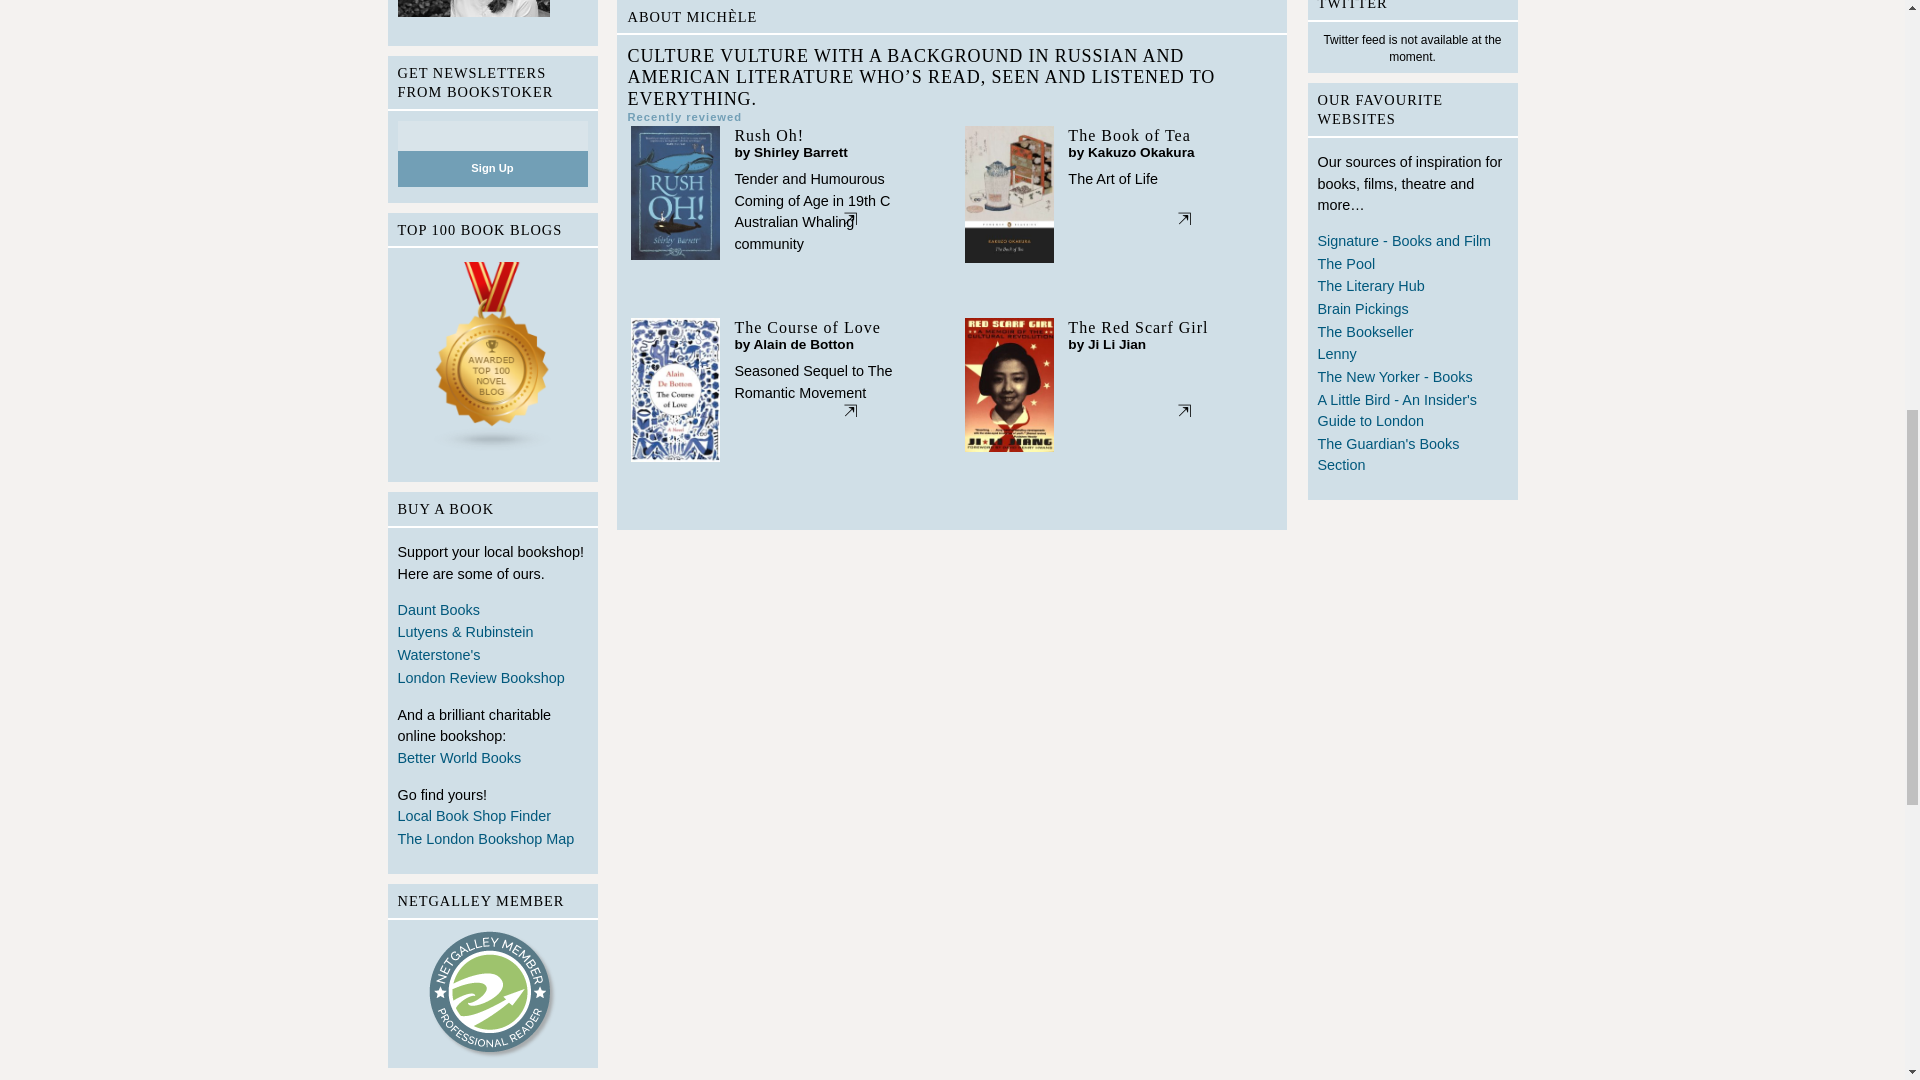 The height and width of the screenshot is (1080, 1920). I want to click on Novel blogs, so click(492, 361).